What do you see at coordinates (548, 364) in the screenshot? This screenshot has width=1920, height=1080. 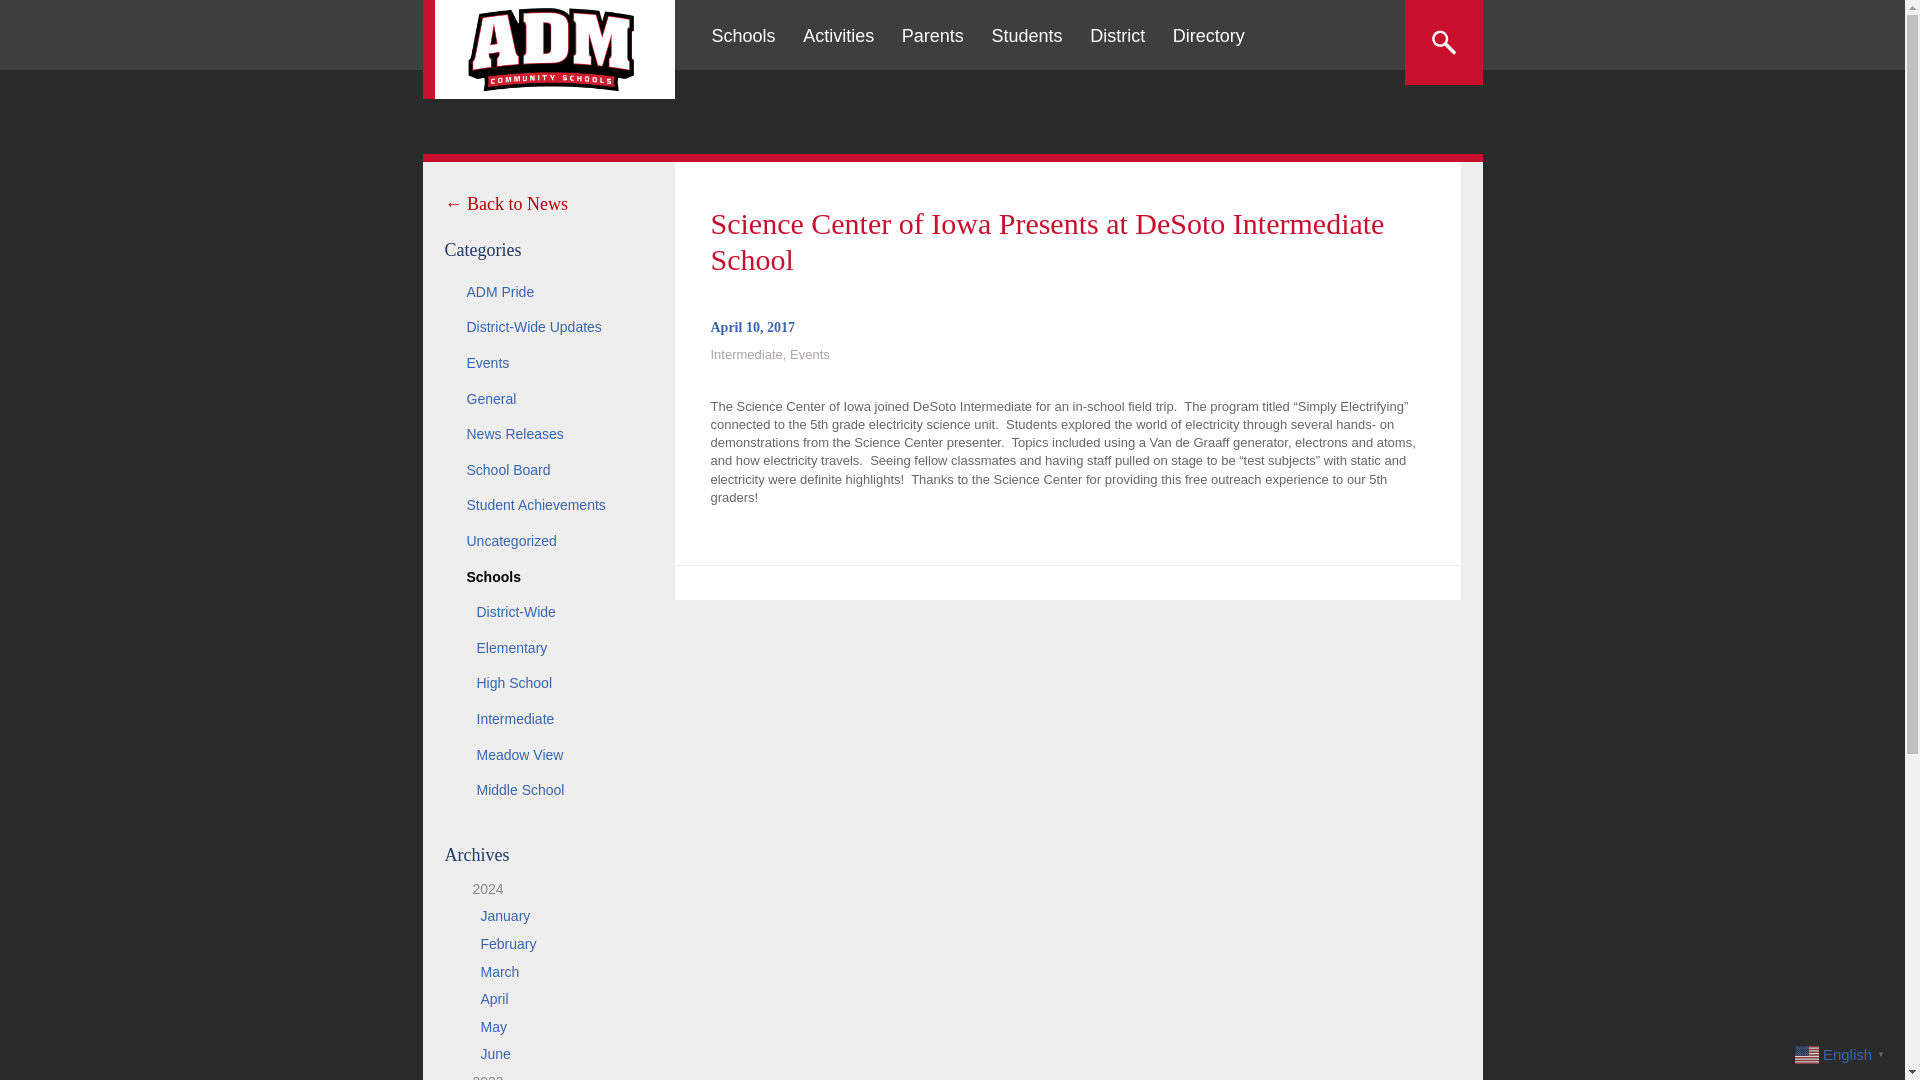 I see `Events` at bounding box center [548, 364].